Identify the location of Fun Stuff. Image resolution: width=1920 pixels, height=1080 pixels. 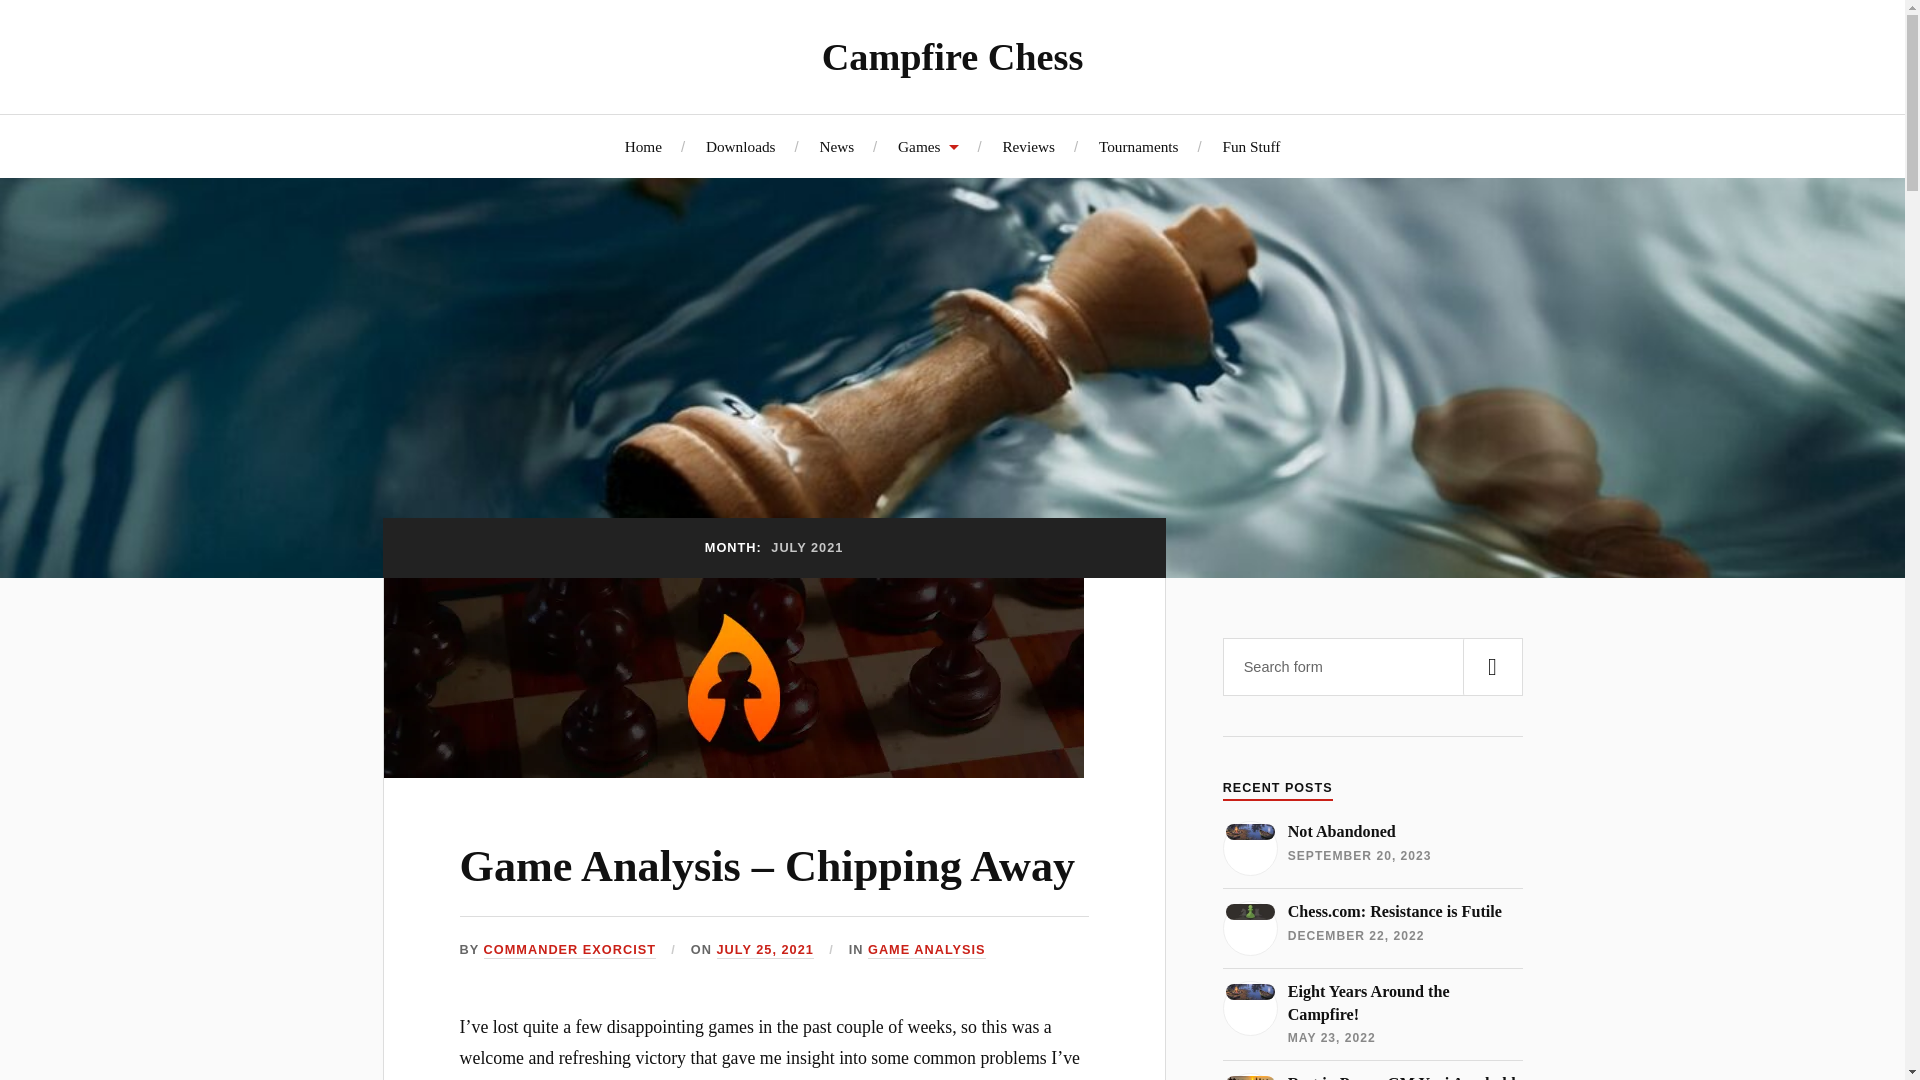
(1250, 146).